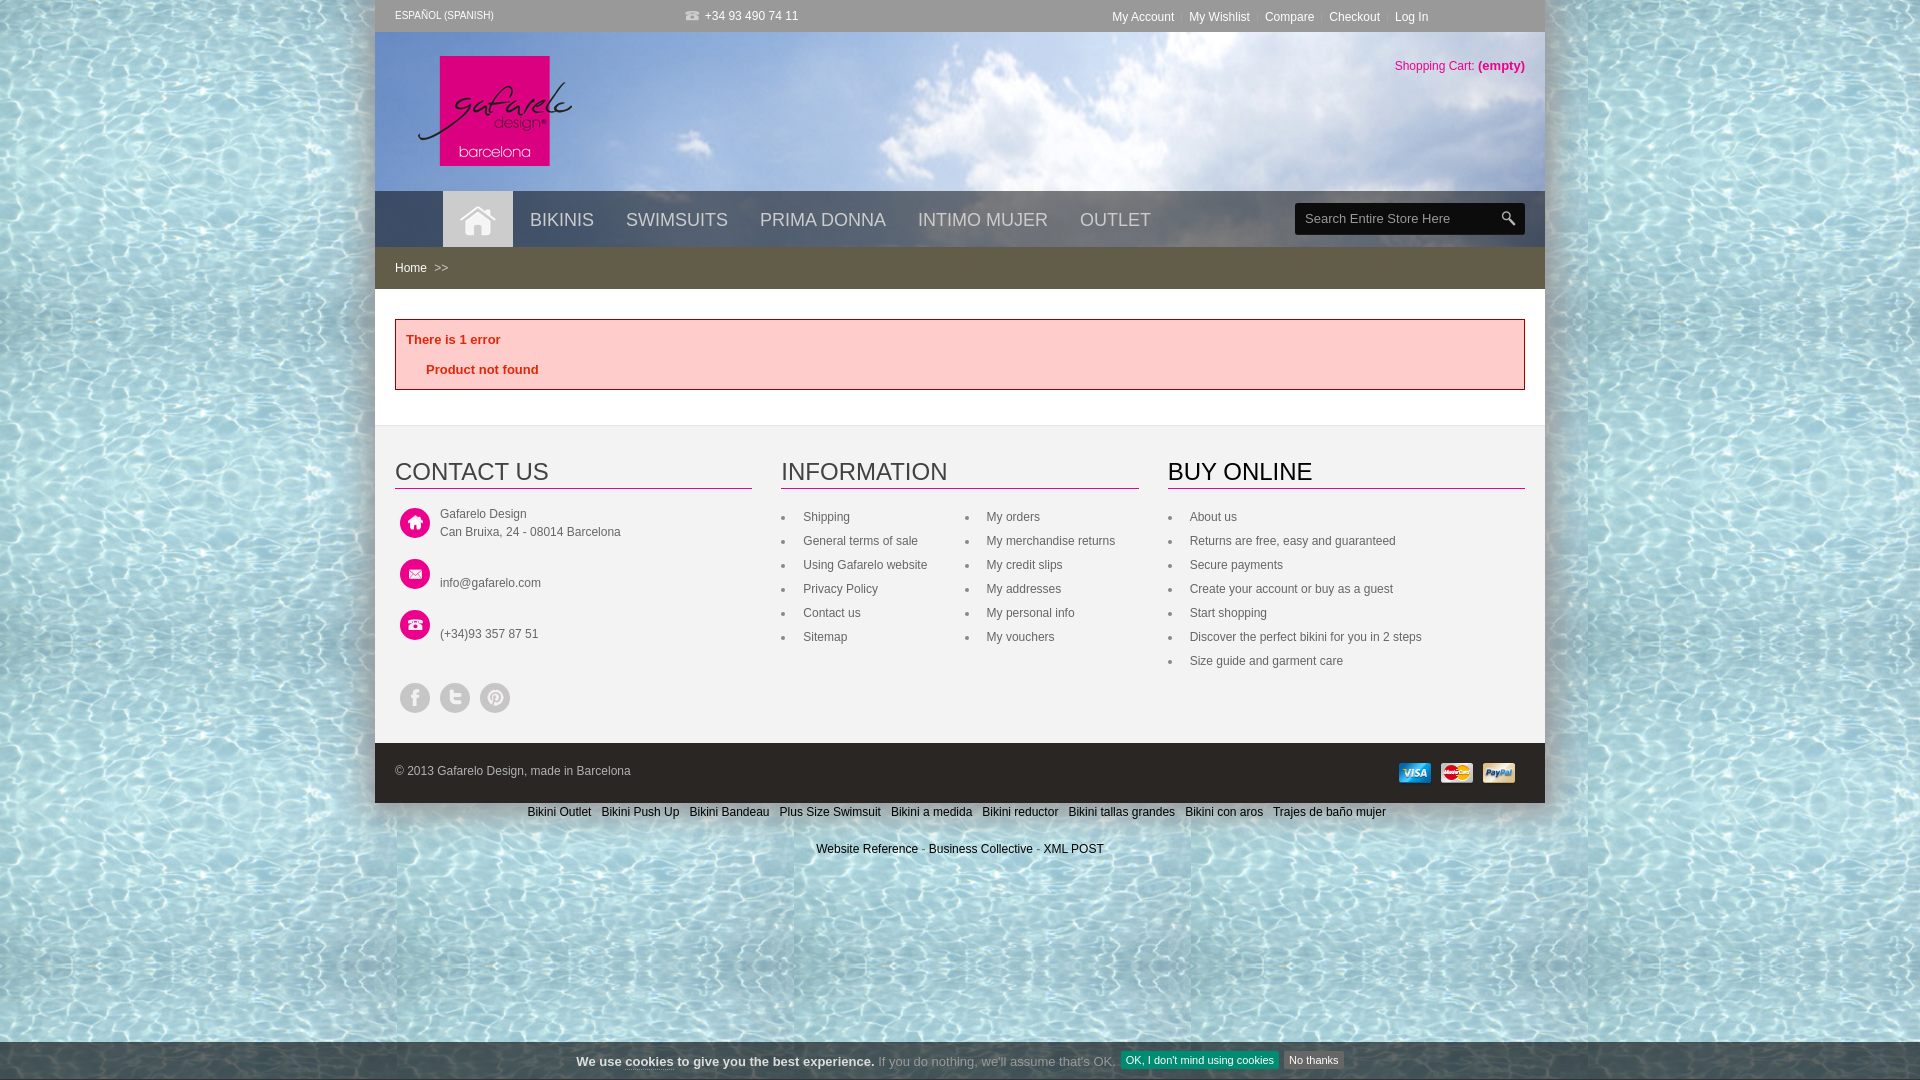 This screenshot has width=1920, height=1080. What do you see at coordinates (649, 1062) in the screenshot?
I see `cookies` at bounding box center [649, 1062].